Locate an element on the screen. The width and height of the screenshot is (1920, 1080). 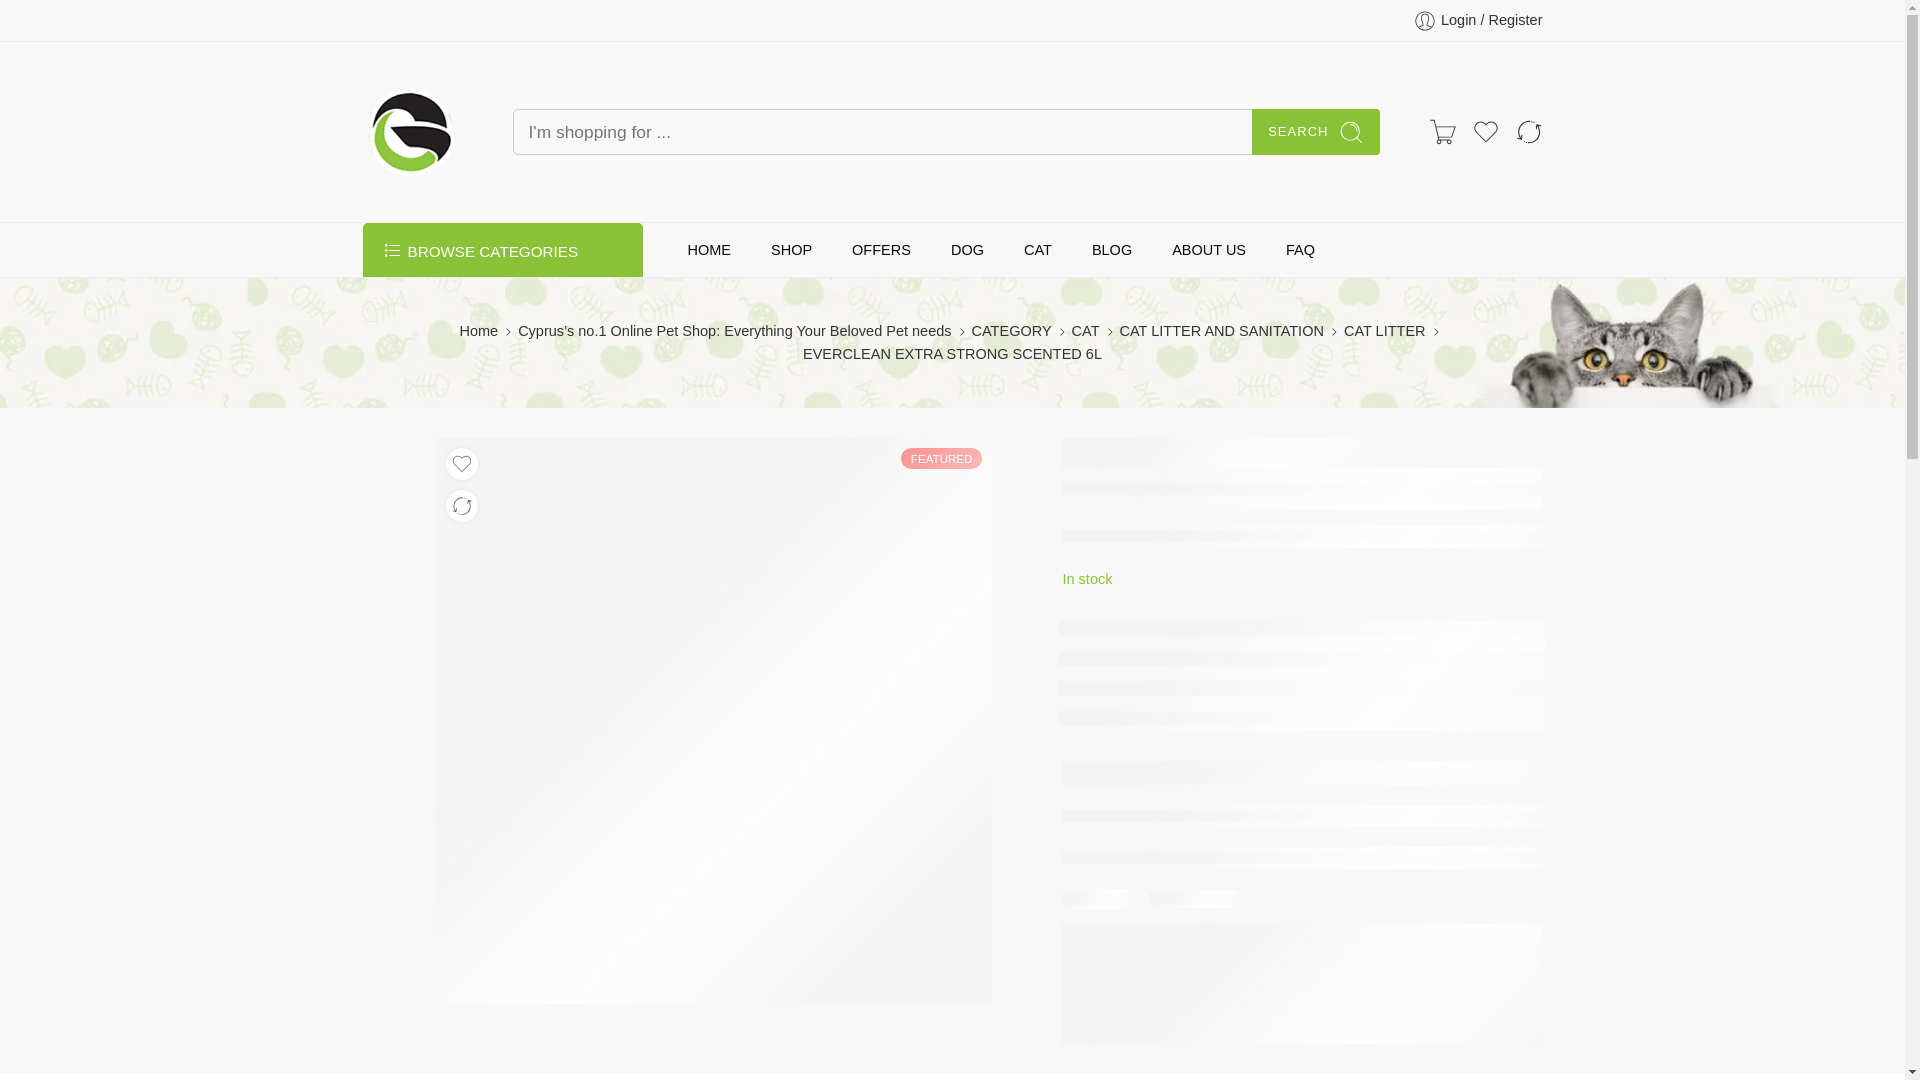
Wishlist is located at coordinates (1486, 131).